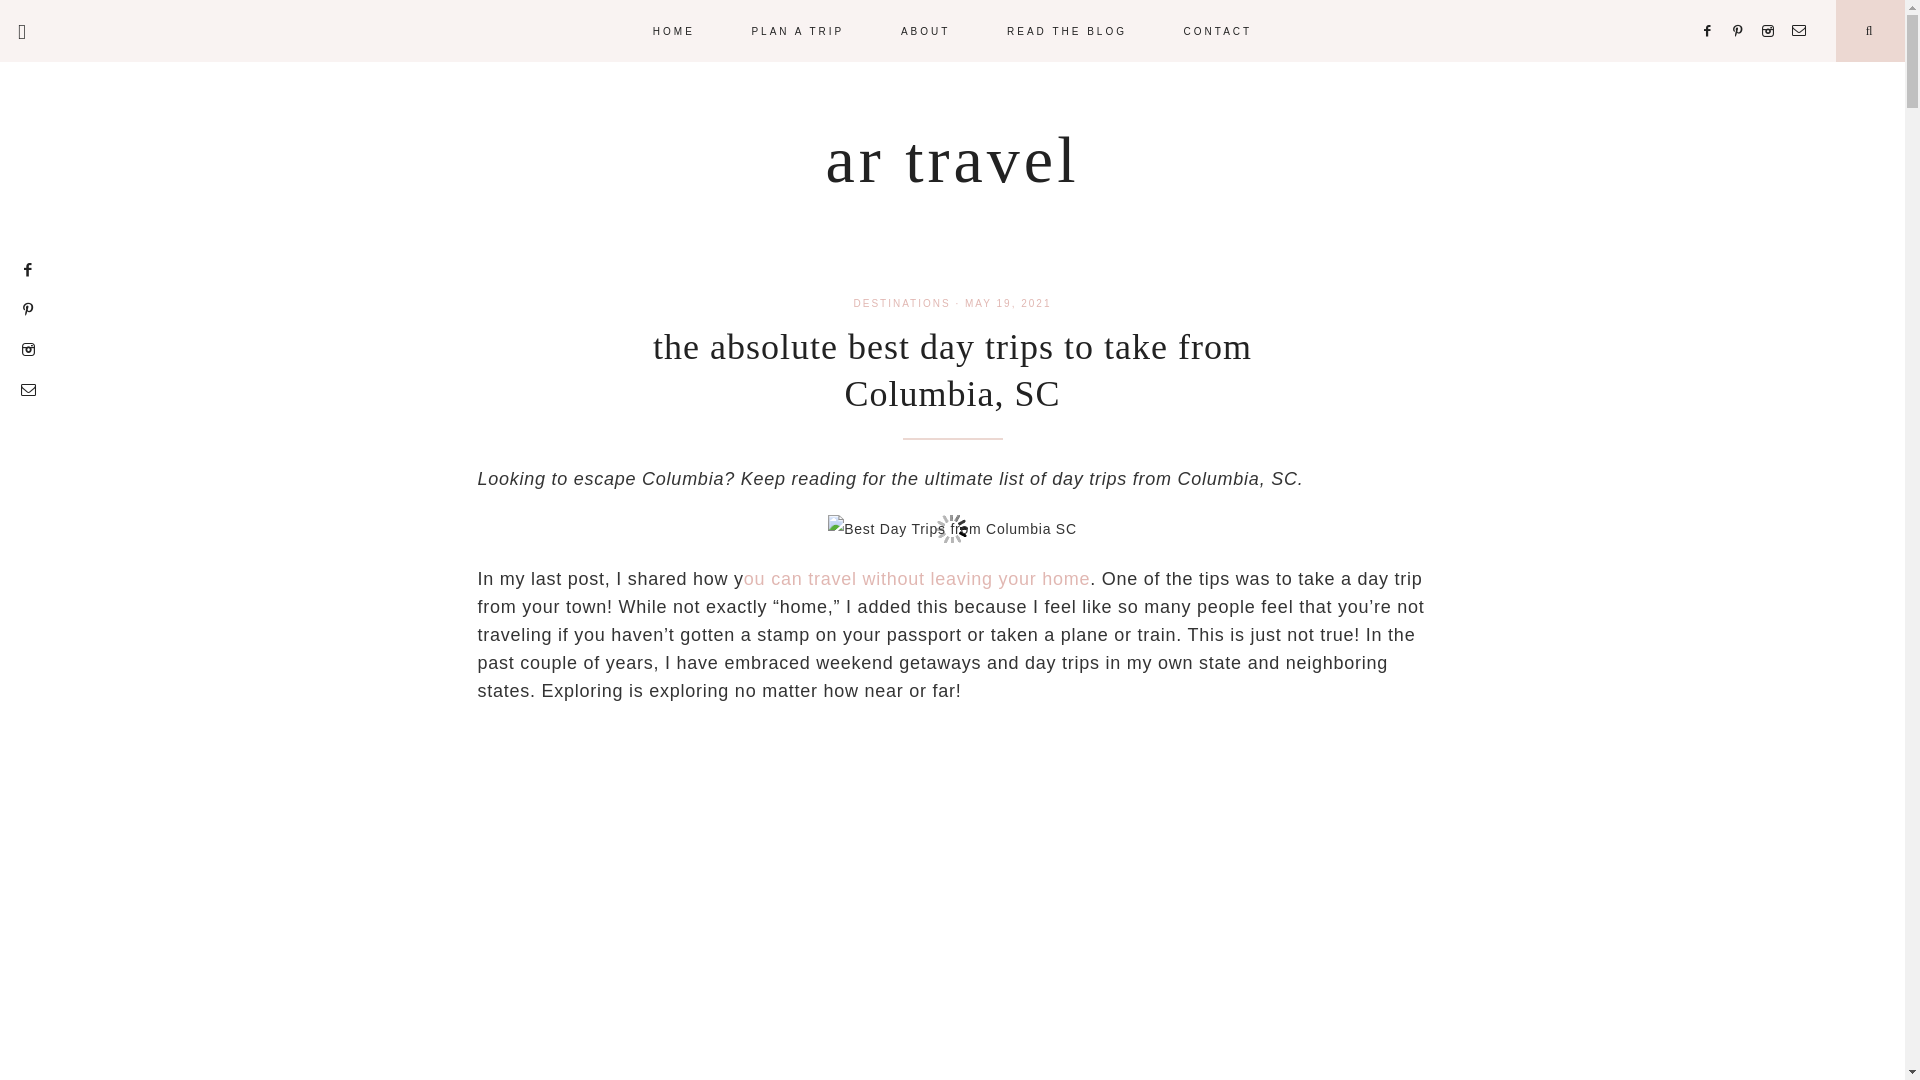 This screenshot has height=1080, width=1920. I want to click on Pinterest, so click(1744, 6).